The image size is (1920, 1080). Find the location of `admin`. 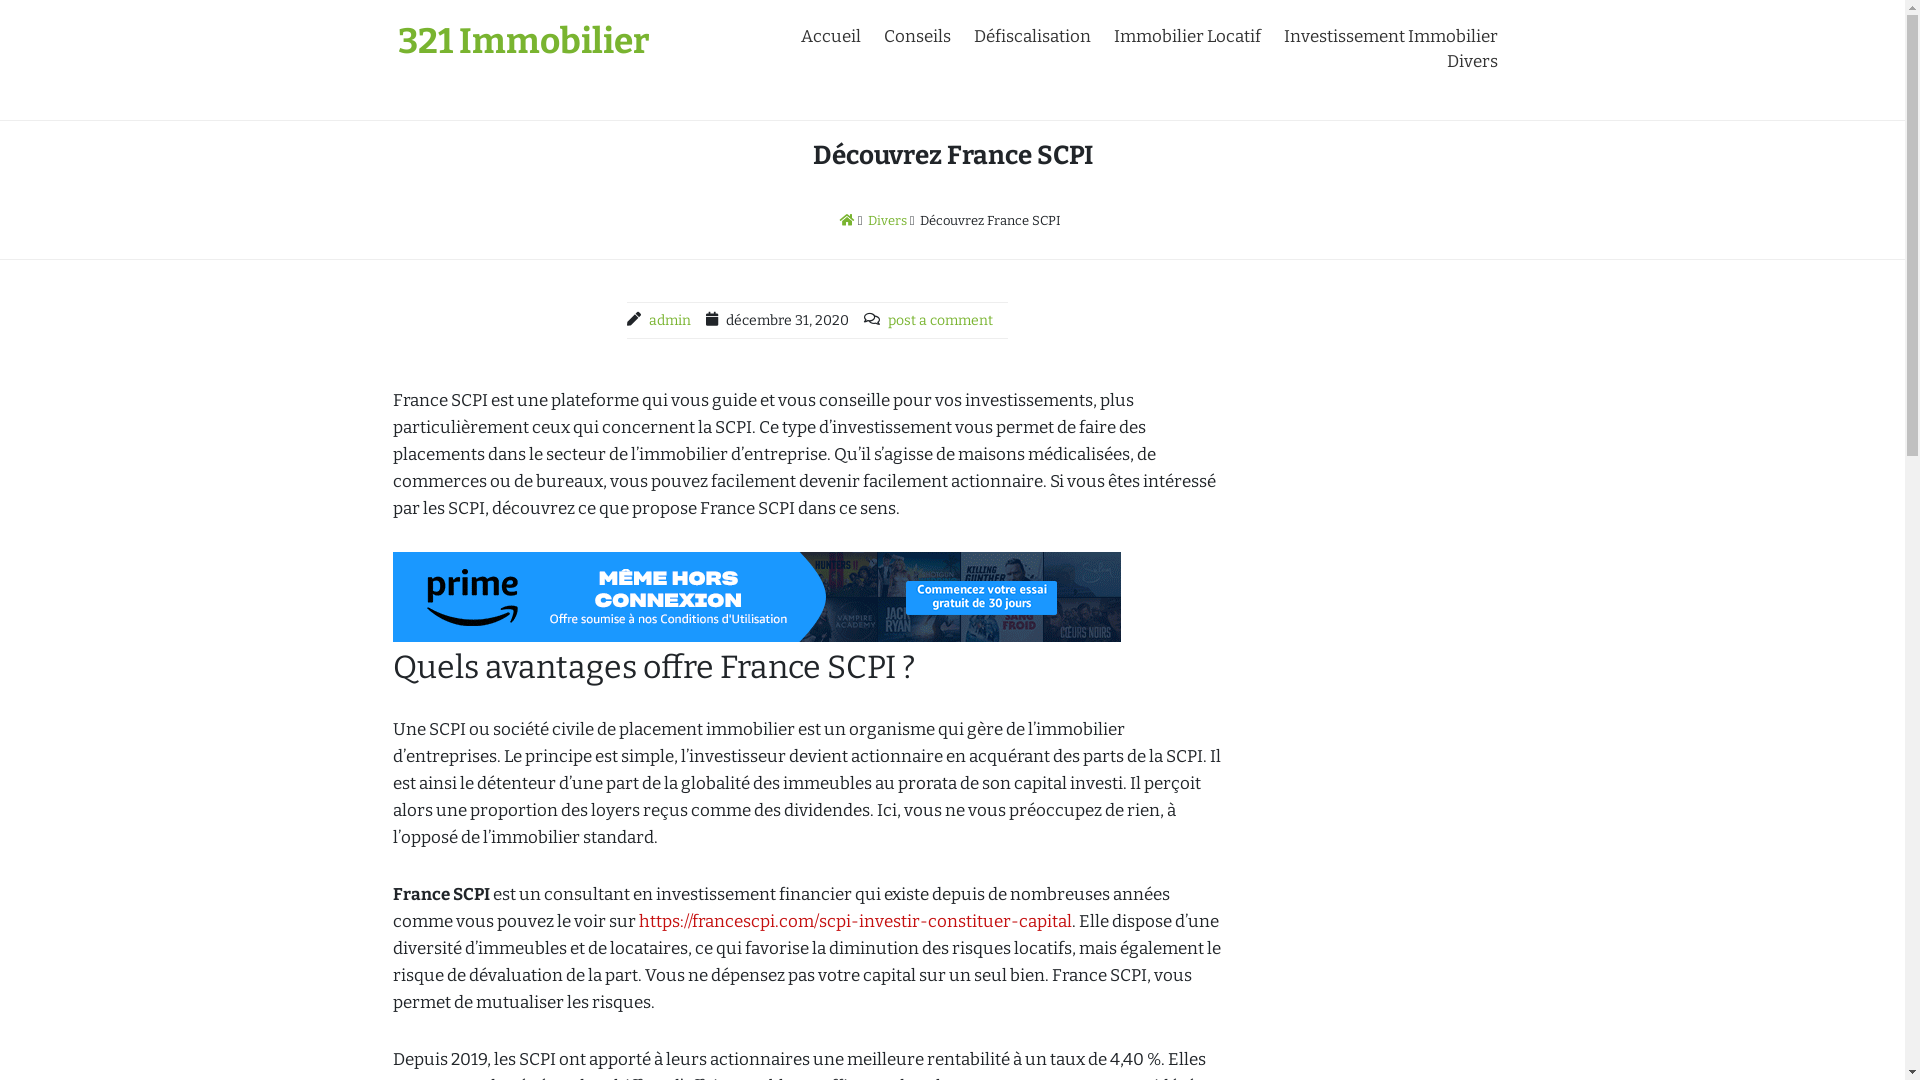

admin is located at coordinates (670, 320).